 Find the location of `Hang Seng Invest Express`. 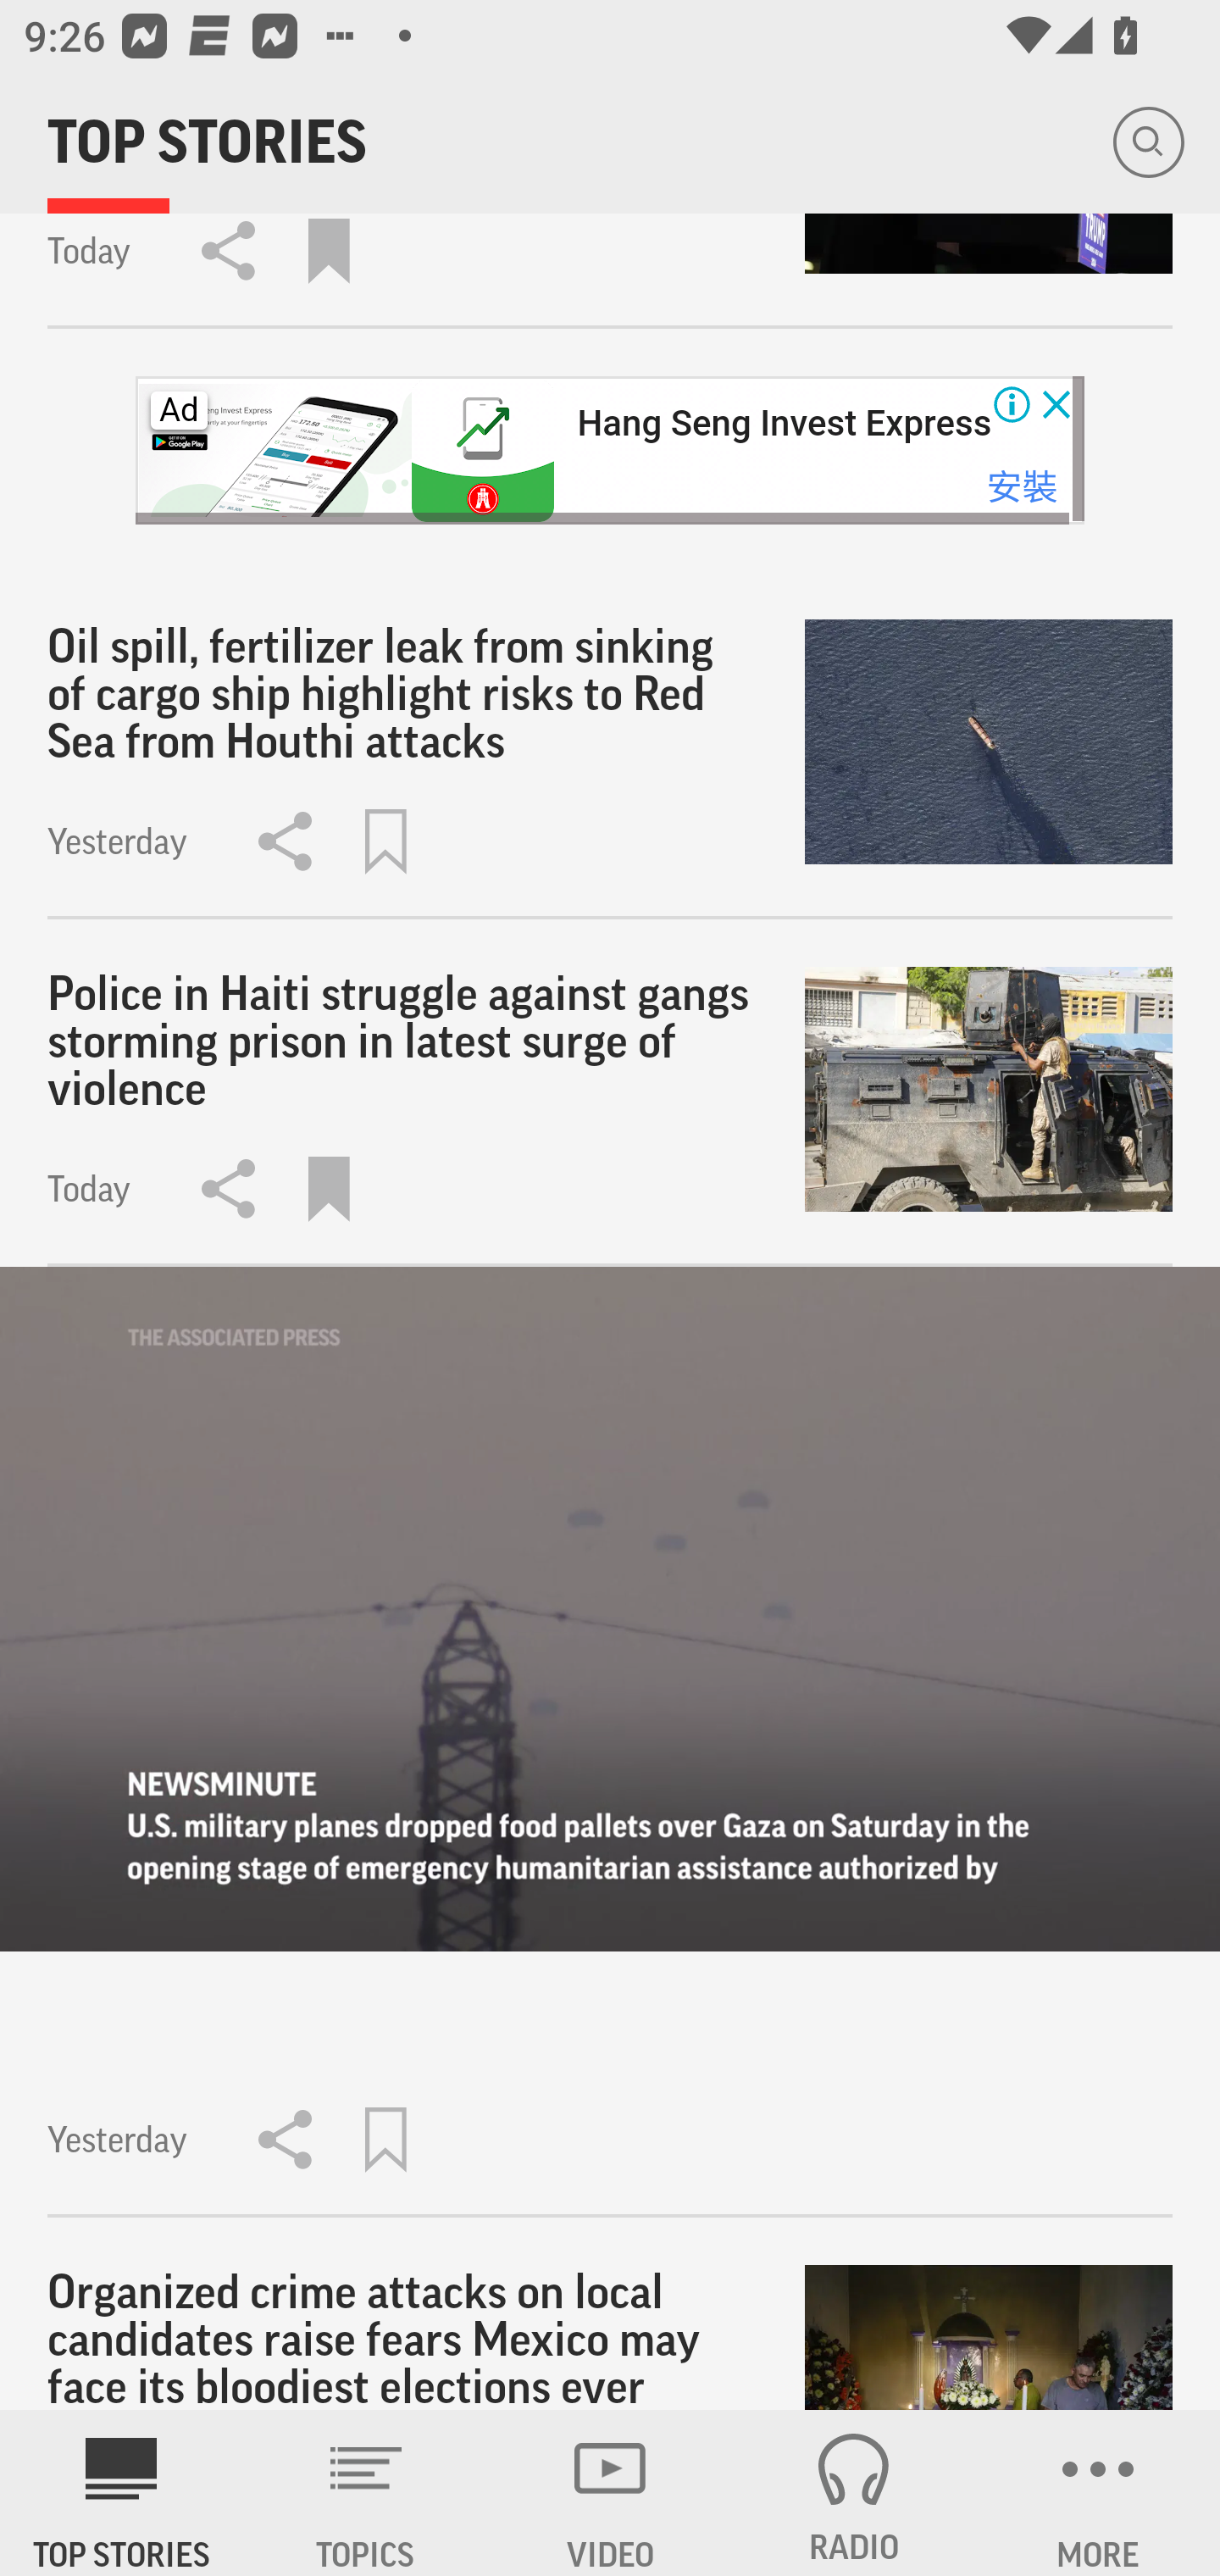

Hang Seng Invest Express is located at coordinates (783, 424).